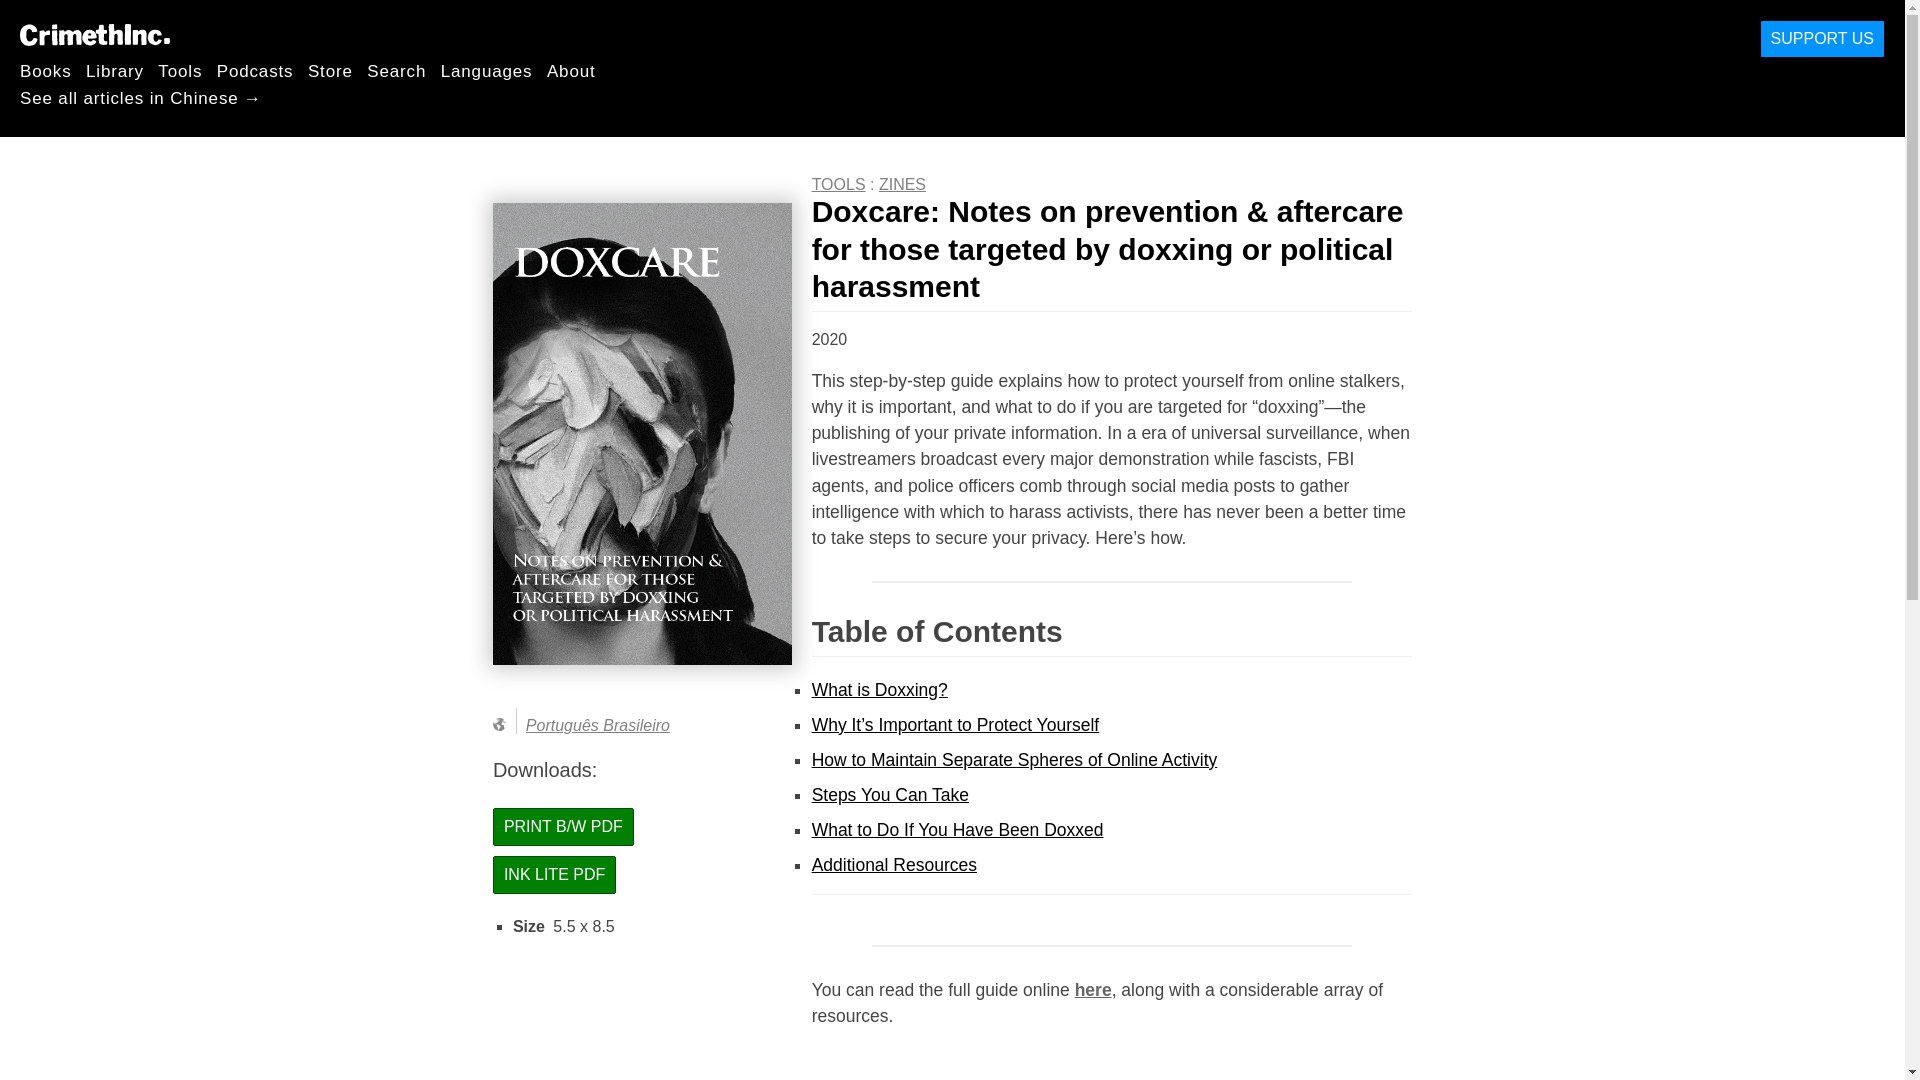 The width and height of the screenshot is (1920, 1080). Describe the element at coordinates (487, 70) in the screenshot. I see `Languages` at that location.